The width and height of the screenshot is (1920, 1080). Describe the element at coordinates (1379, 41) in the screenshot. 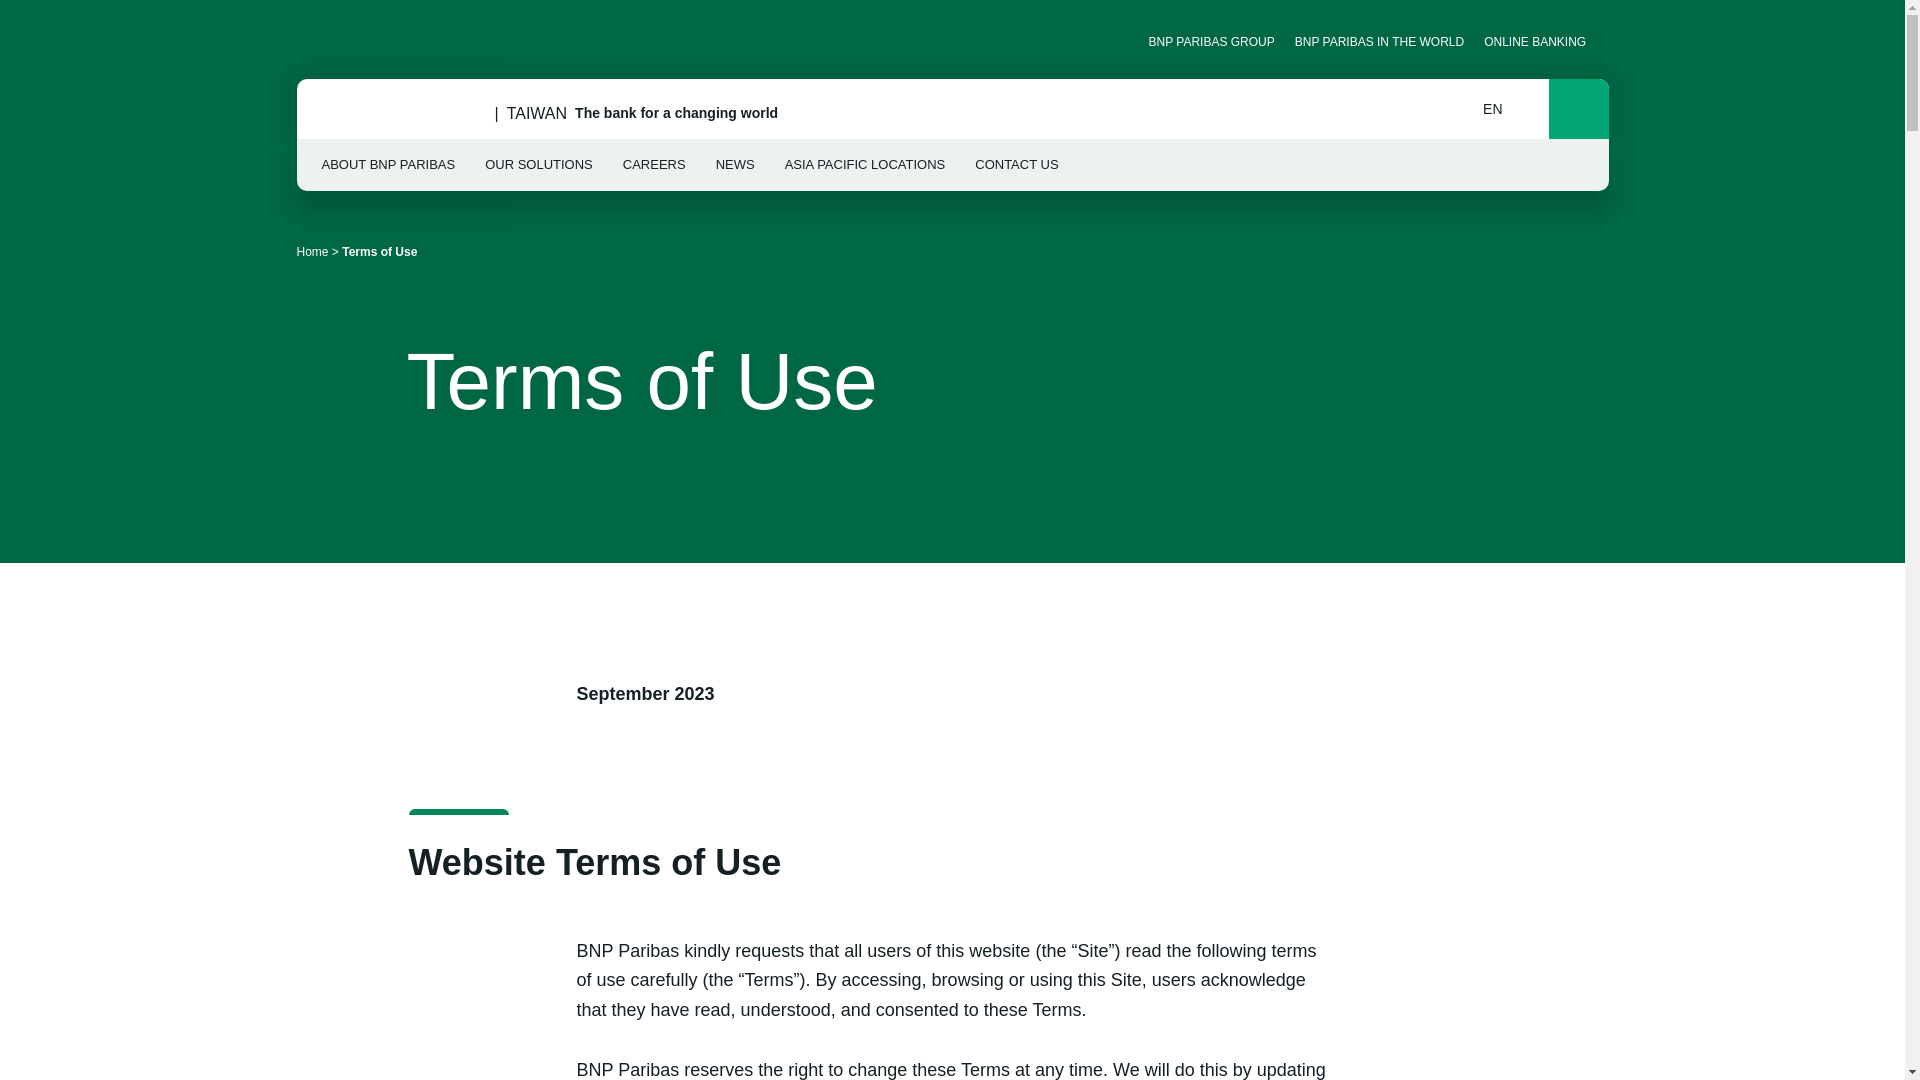

I see `BNP PARIBAS IN THE WORLD` at that location.